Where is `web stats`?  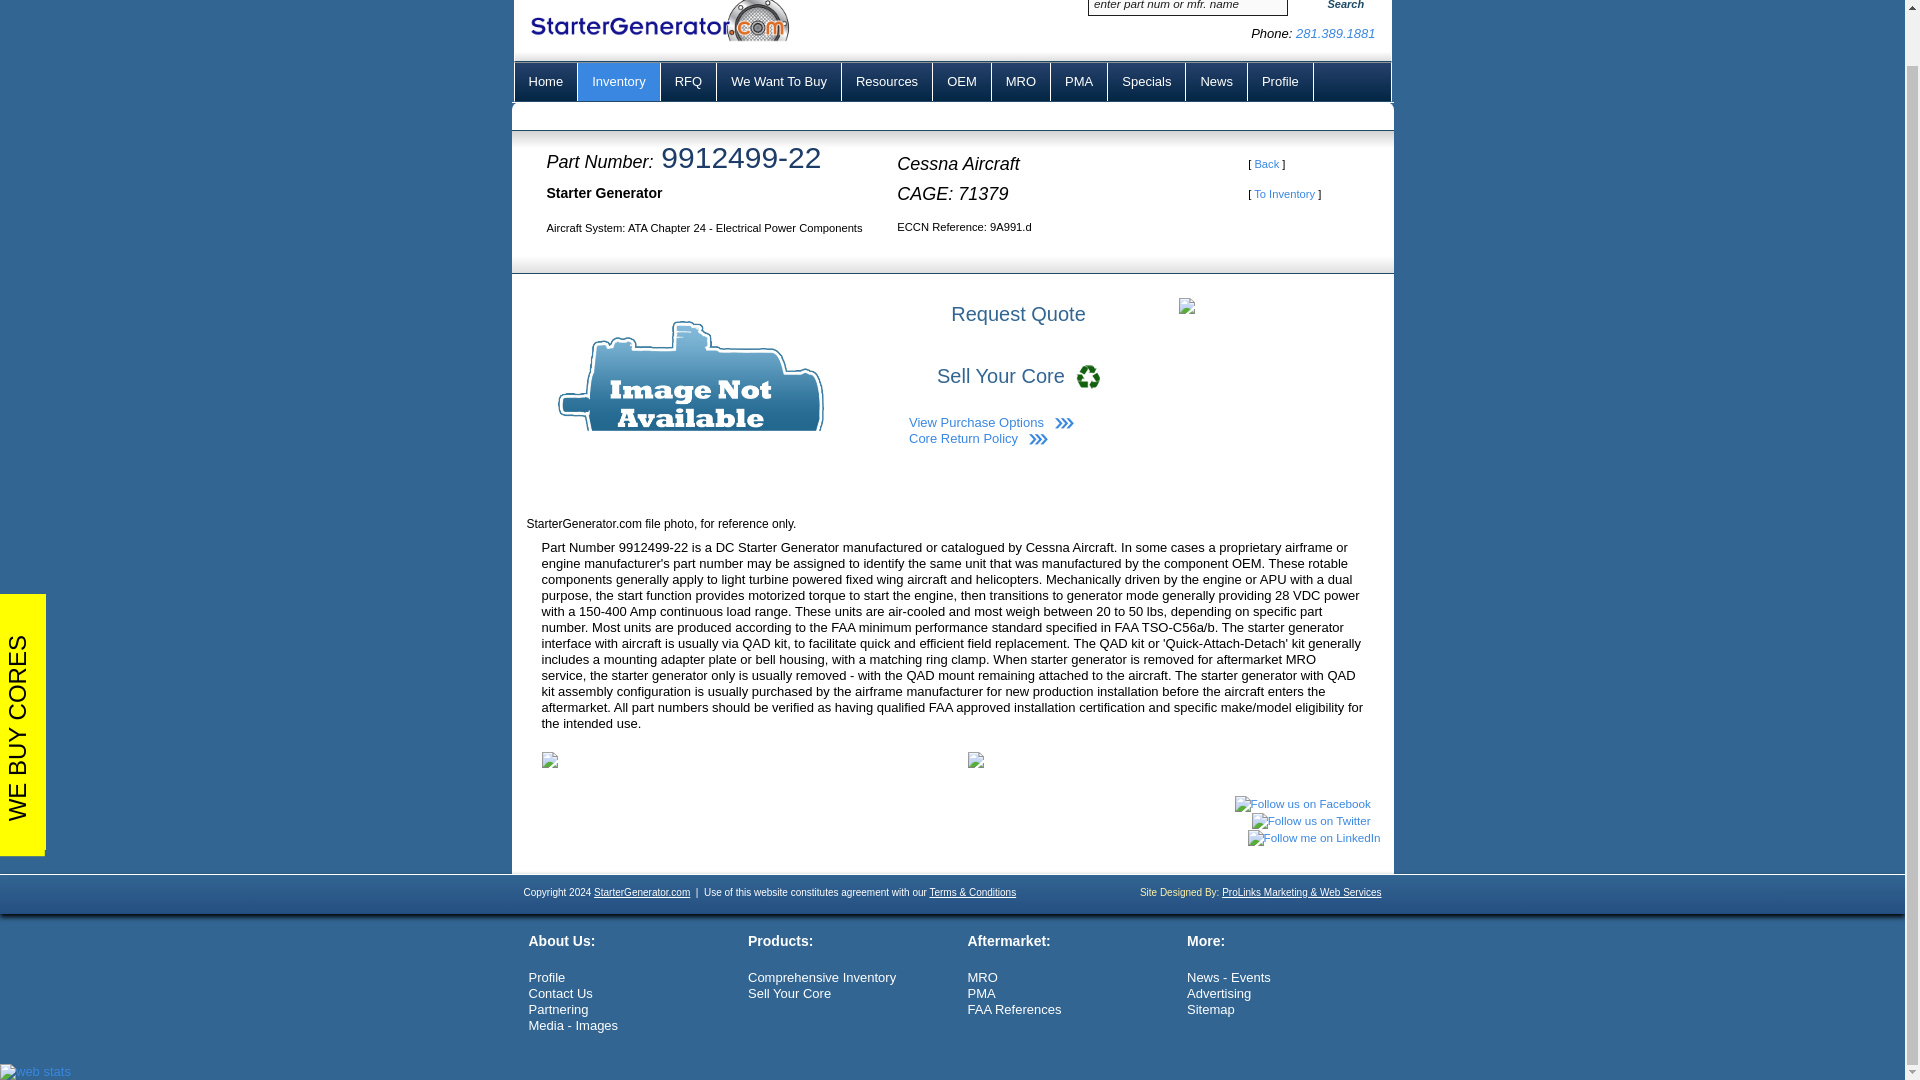
web stats is located at coordinates (36, 1070).